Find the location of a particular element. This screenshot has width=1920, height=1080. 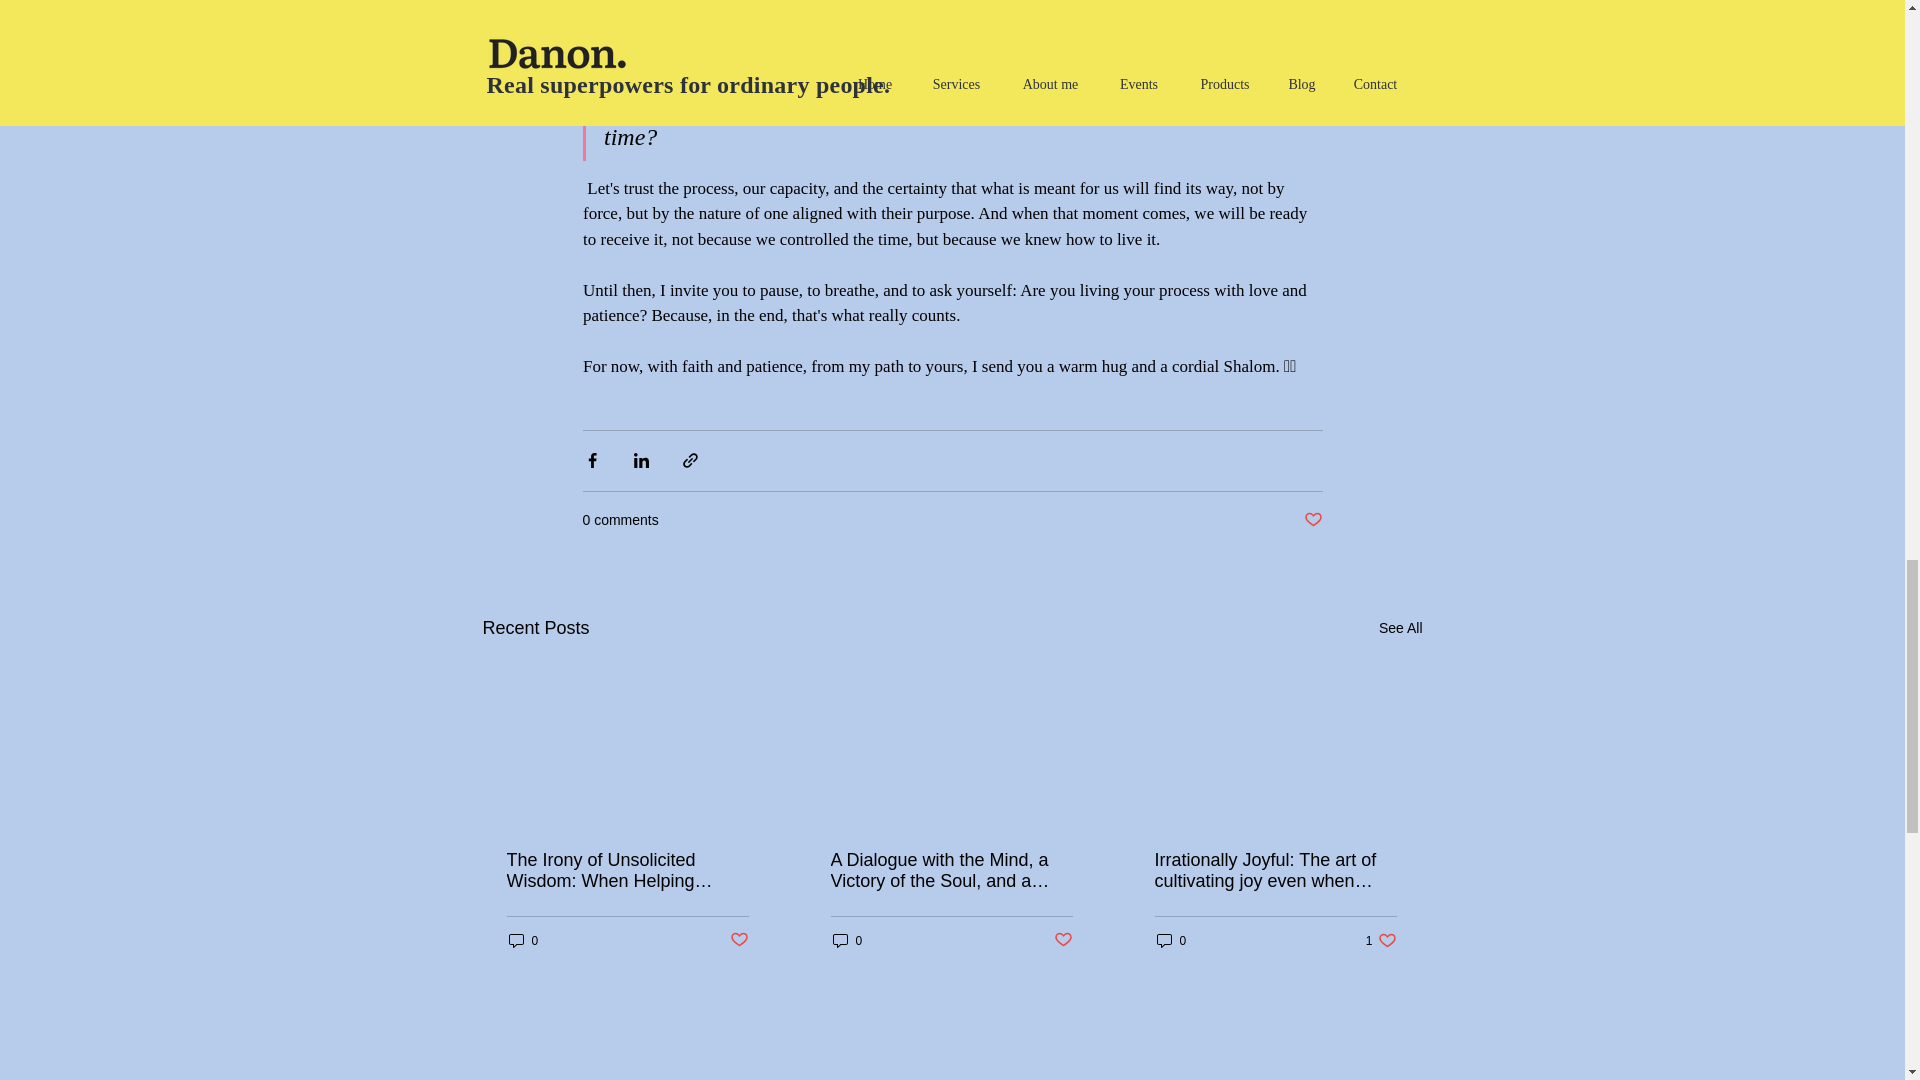

0 is located at coordinates (1381, 940).